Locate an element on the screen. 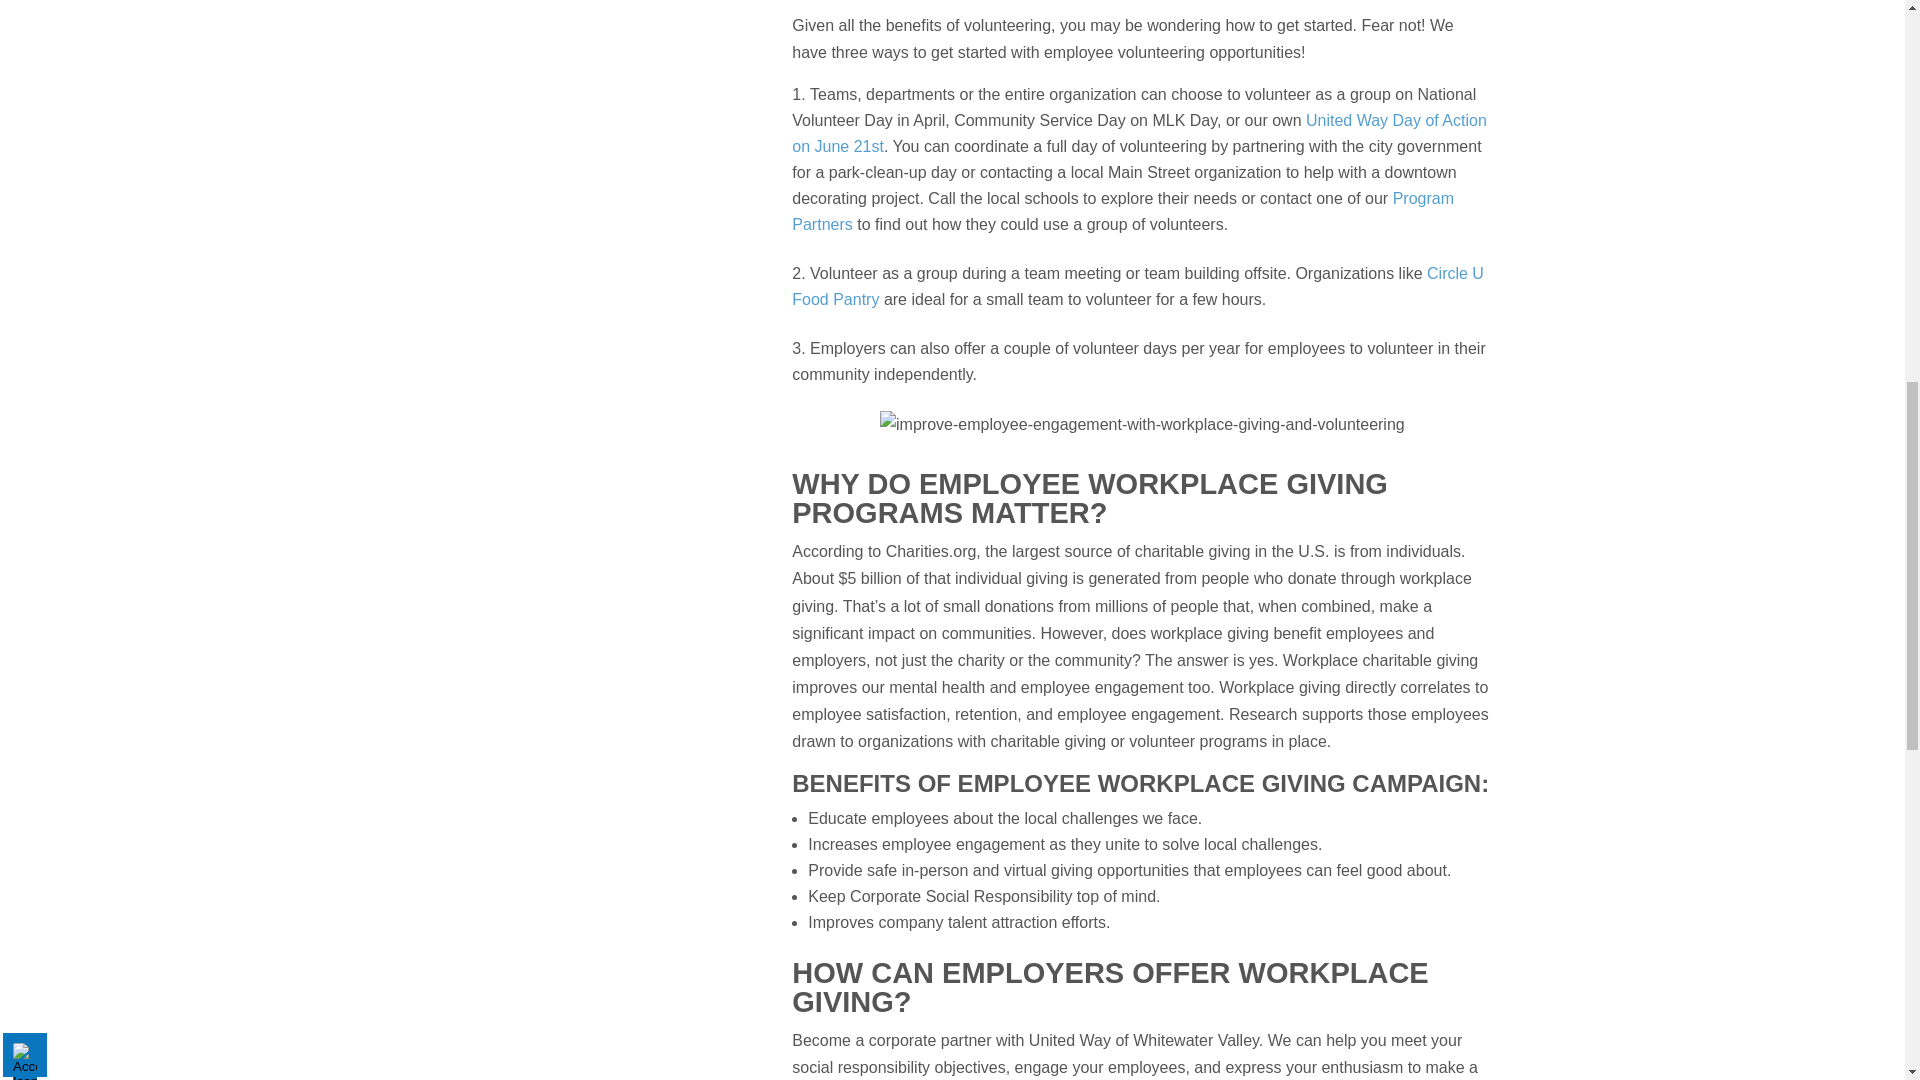 This screenshot has height=1080, width=1920. United Way Day of Action on June 21st is located at coordinates (1138, 134).